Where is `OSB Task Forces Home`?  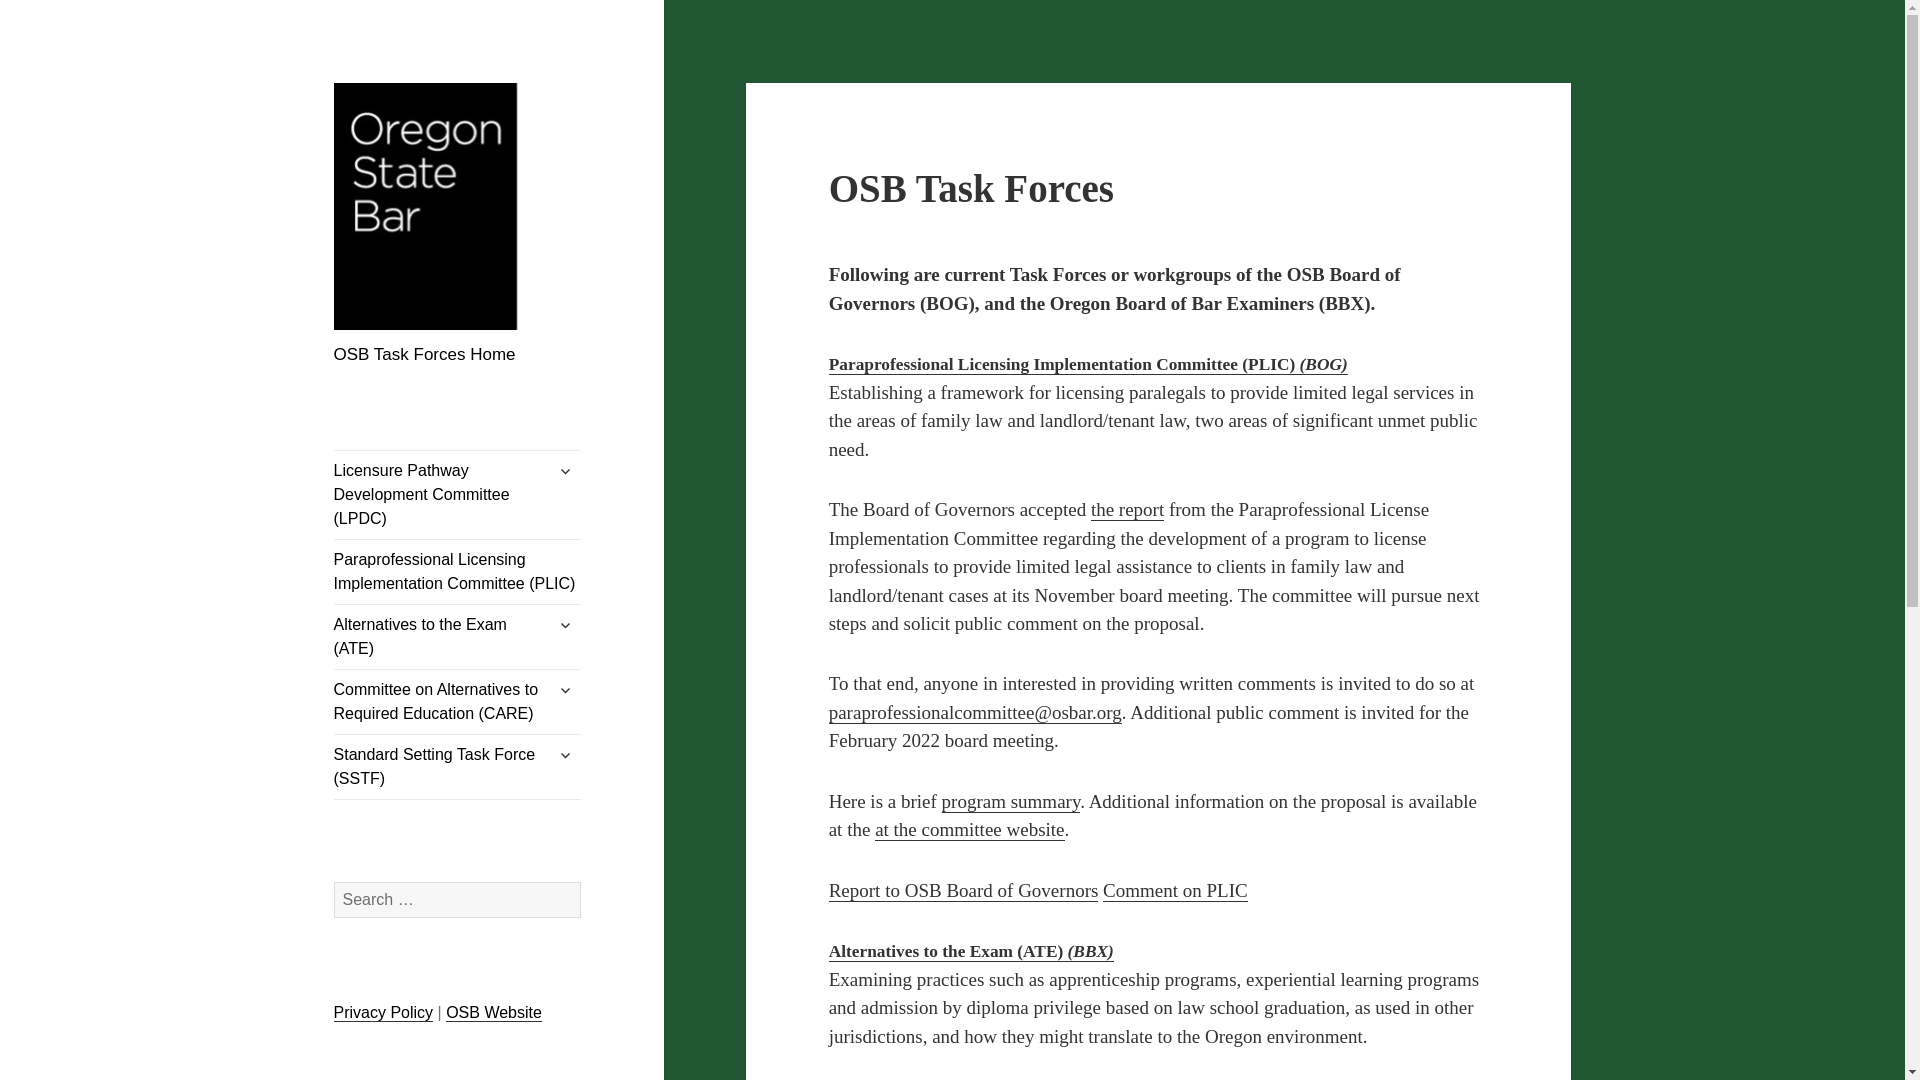
OSB Task Forces Home is located at coordinates (425, 354).